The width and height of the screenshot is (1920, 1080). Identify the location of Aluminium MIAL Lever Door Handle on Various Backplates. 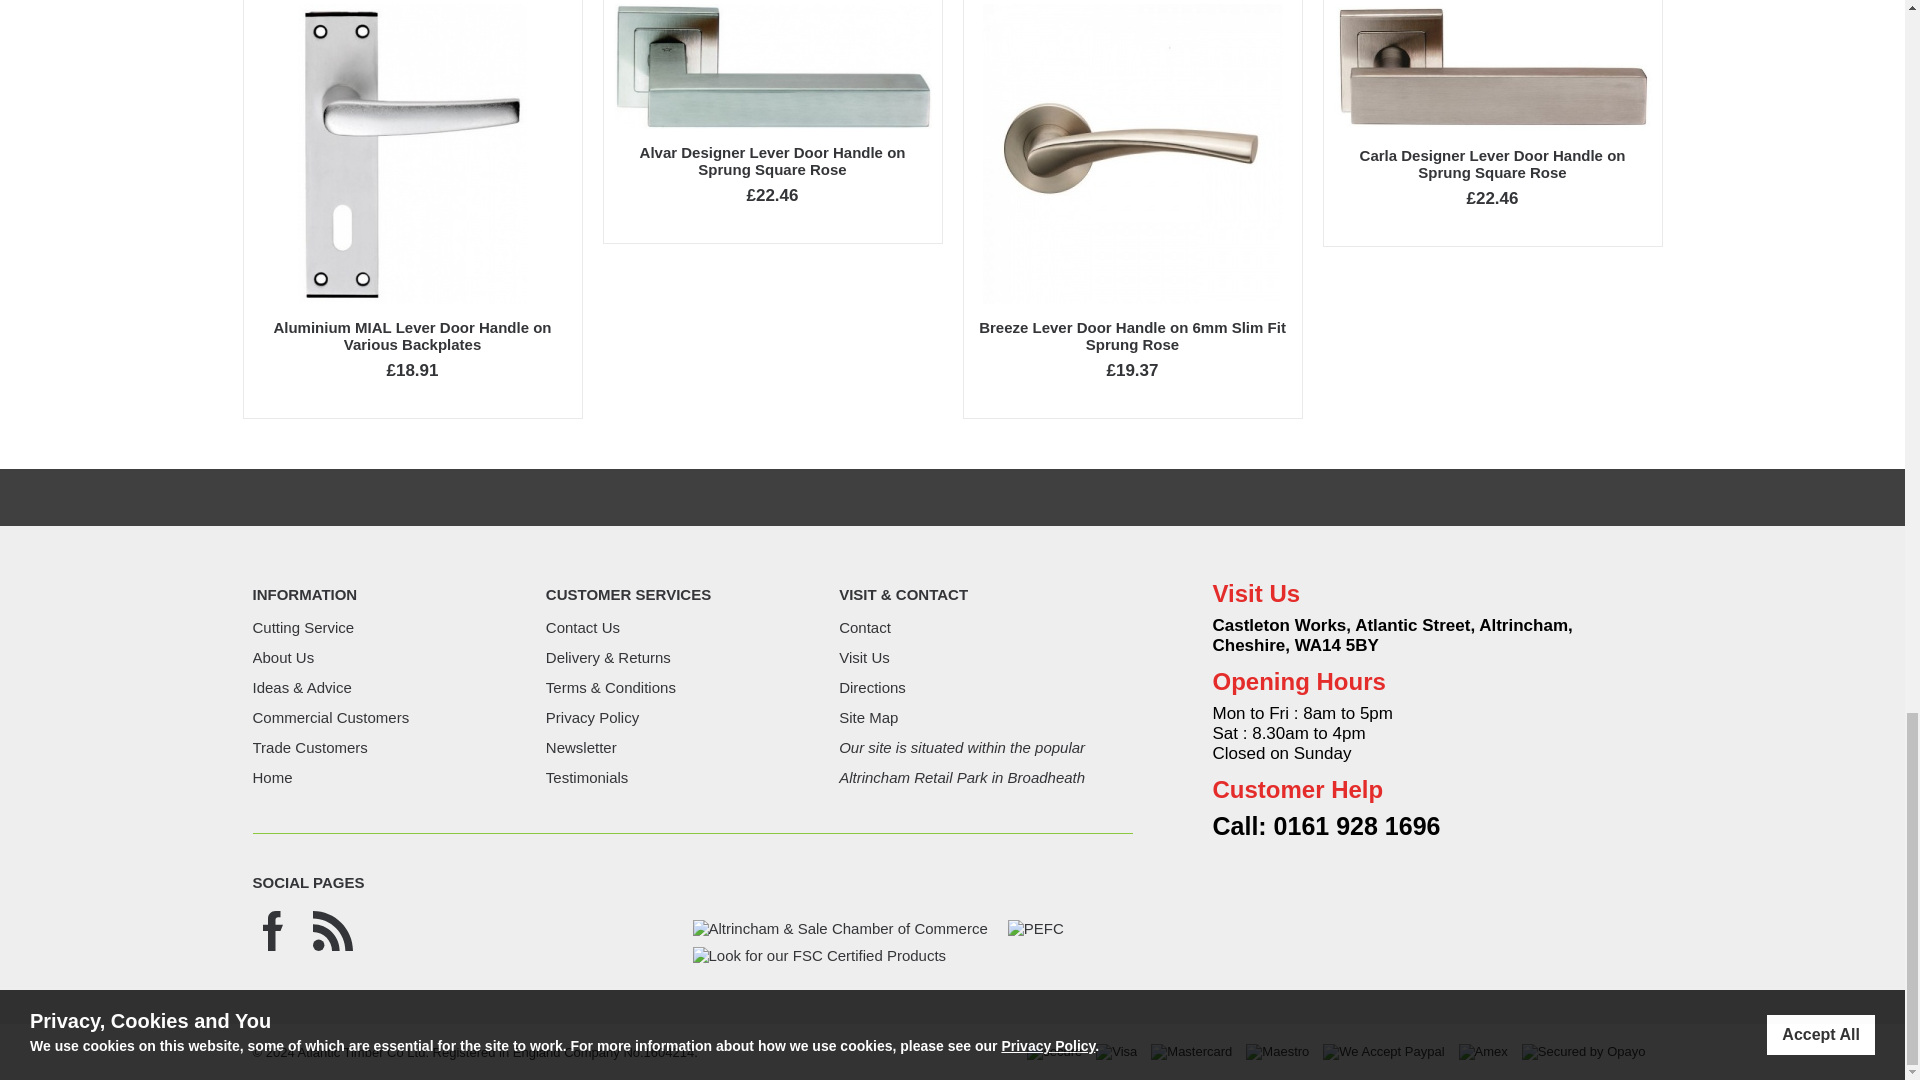
(412, 336).